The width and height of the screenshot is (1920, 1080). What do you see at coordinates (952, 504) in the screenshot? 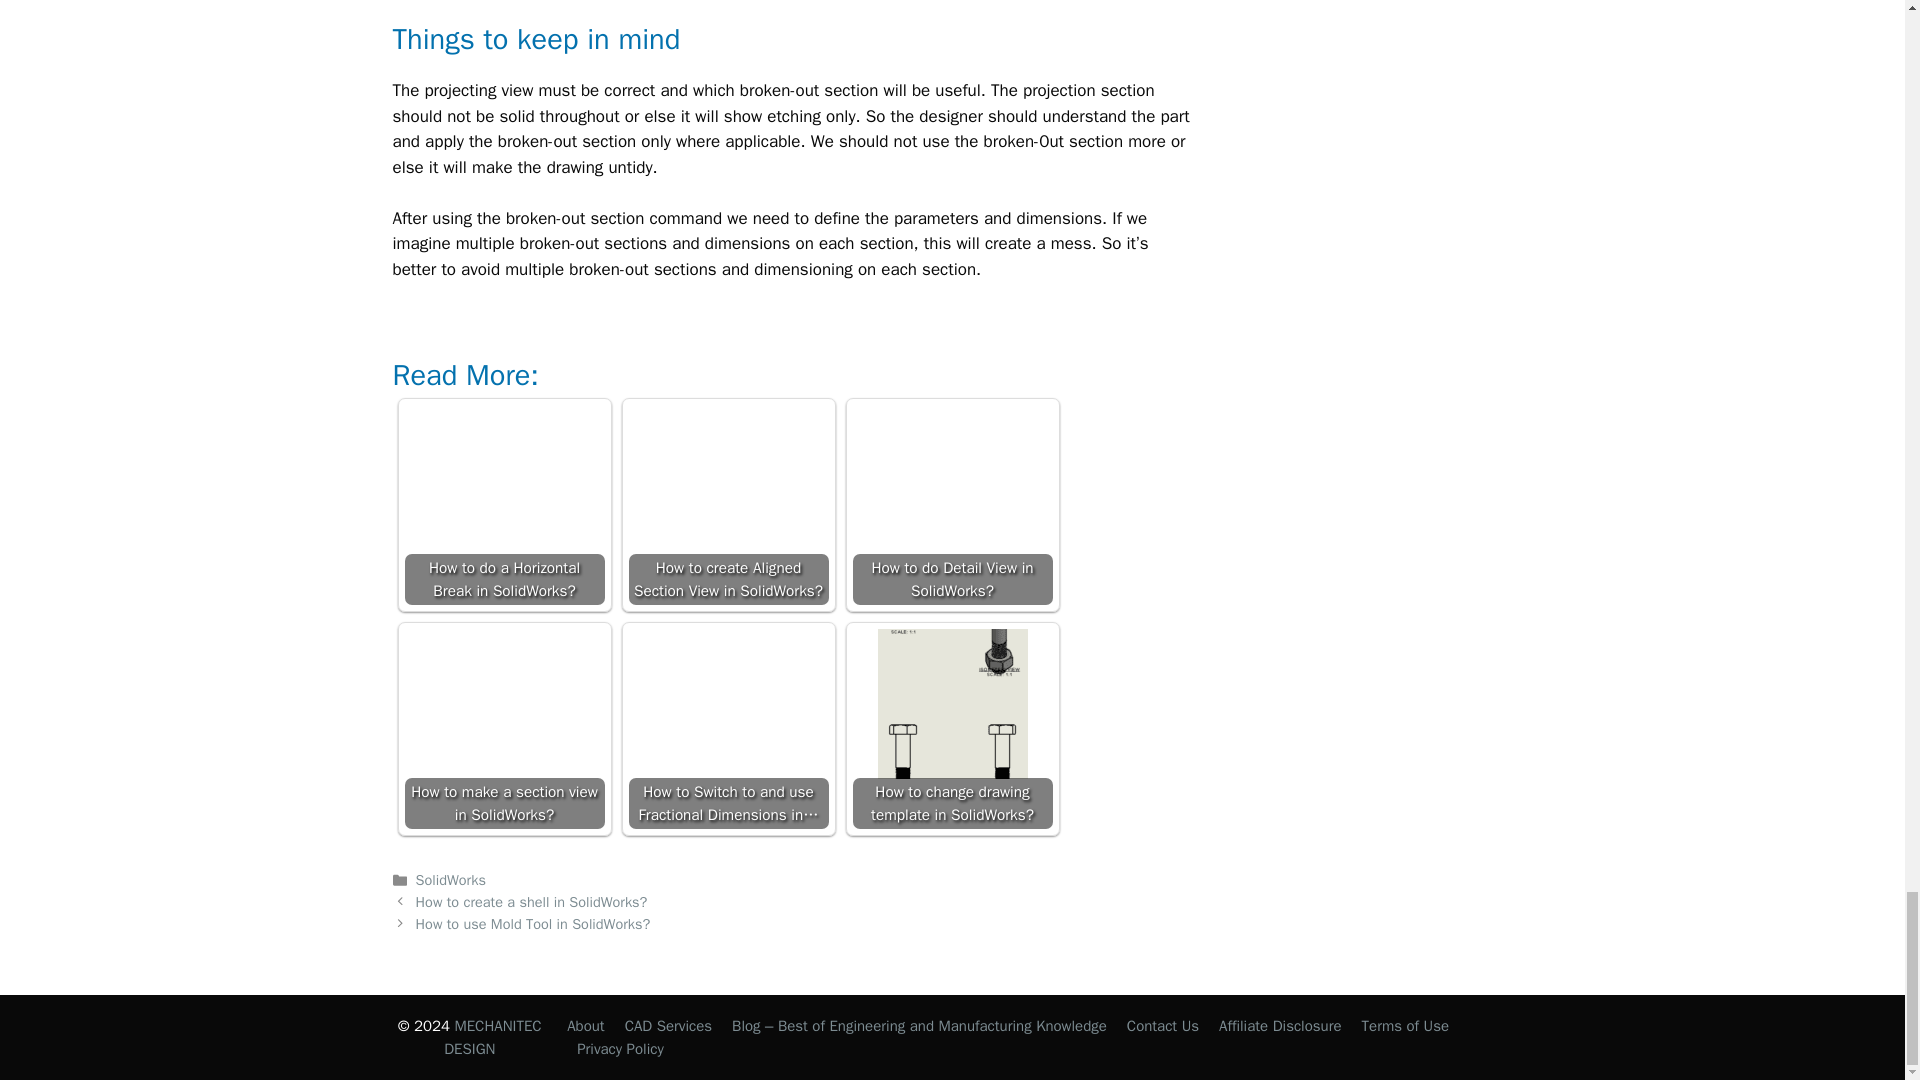
I see `How to do Detail View in SolidWorks?` at bounding box center [952, 504].